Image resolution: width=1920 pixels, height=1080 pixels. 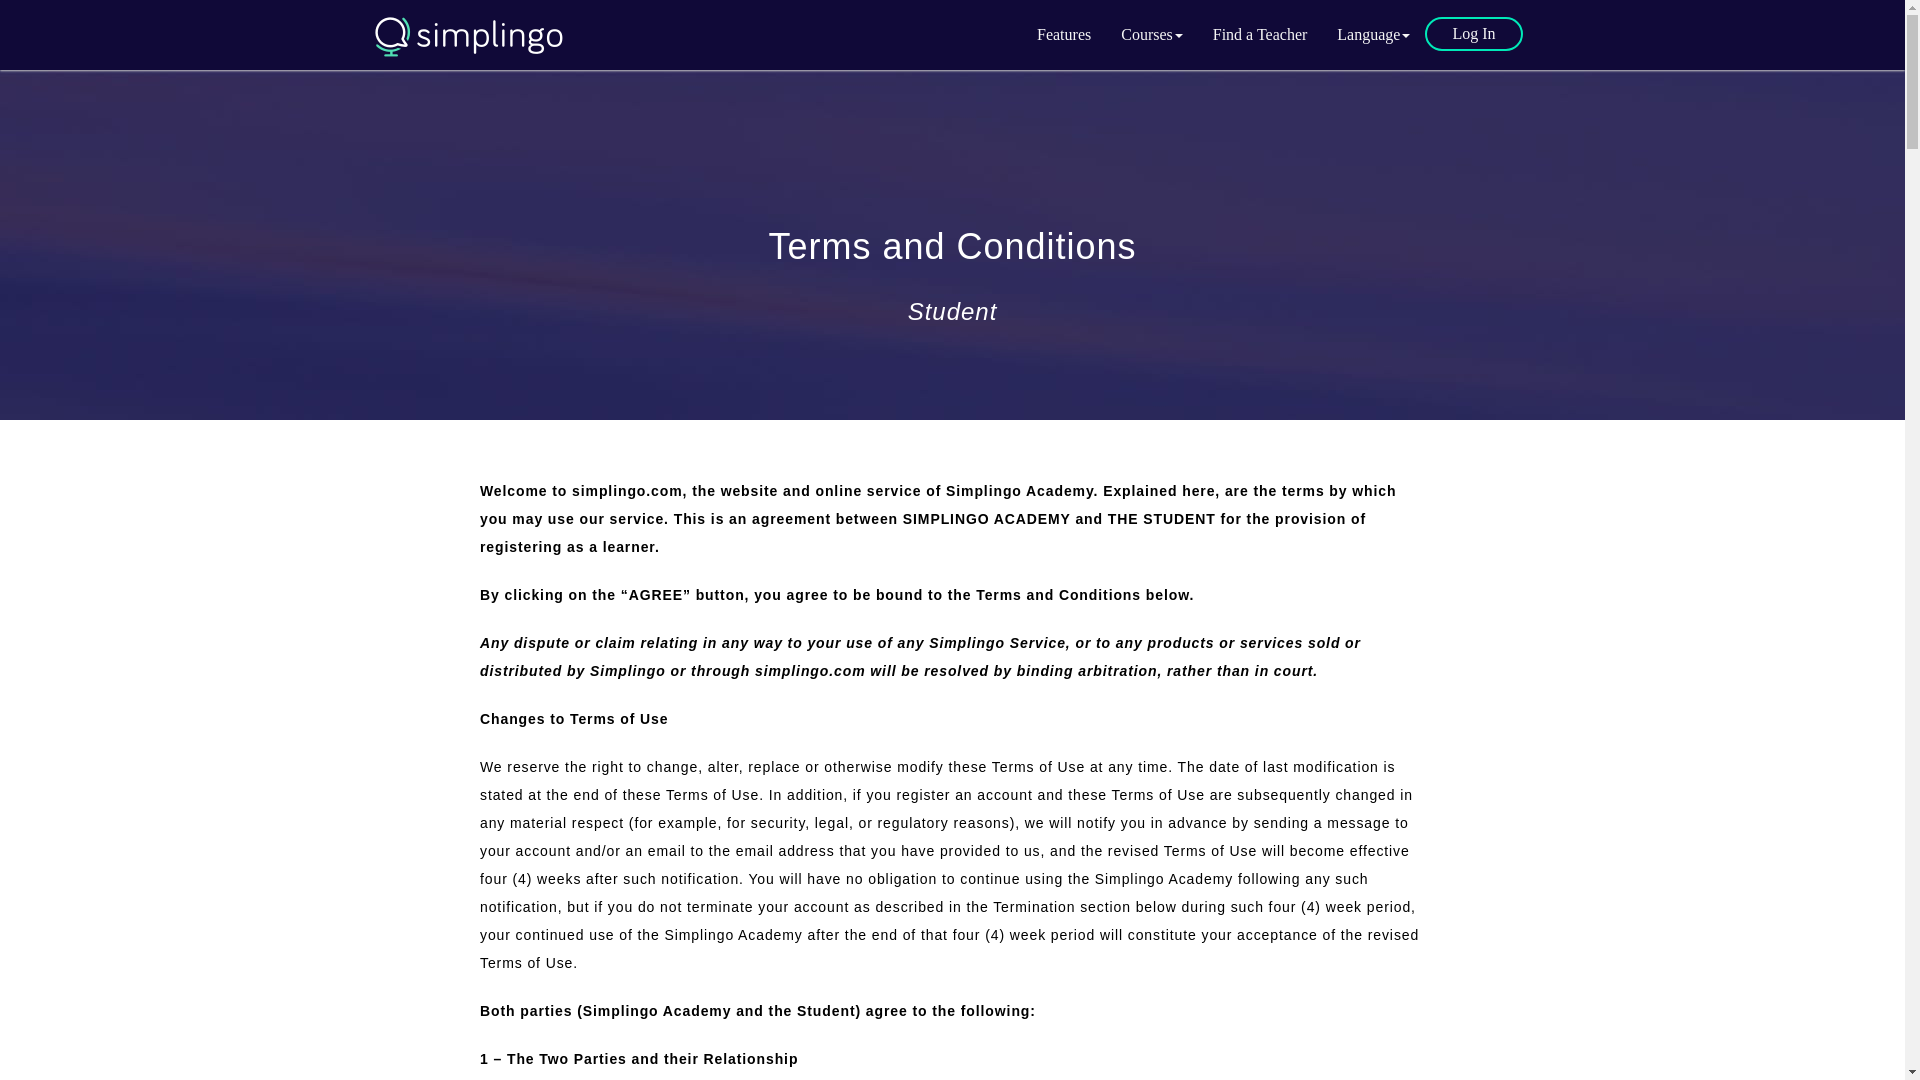 What do you see at coordinates (1260, 34) in the screenshot?
I see `Find a Teacher` at bounding box center [1260, 34].